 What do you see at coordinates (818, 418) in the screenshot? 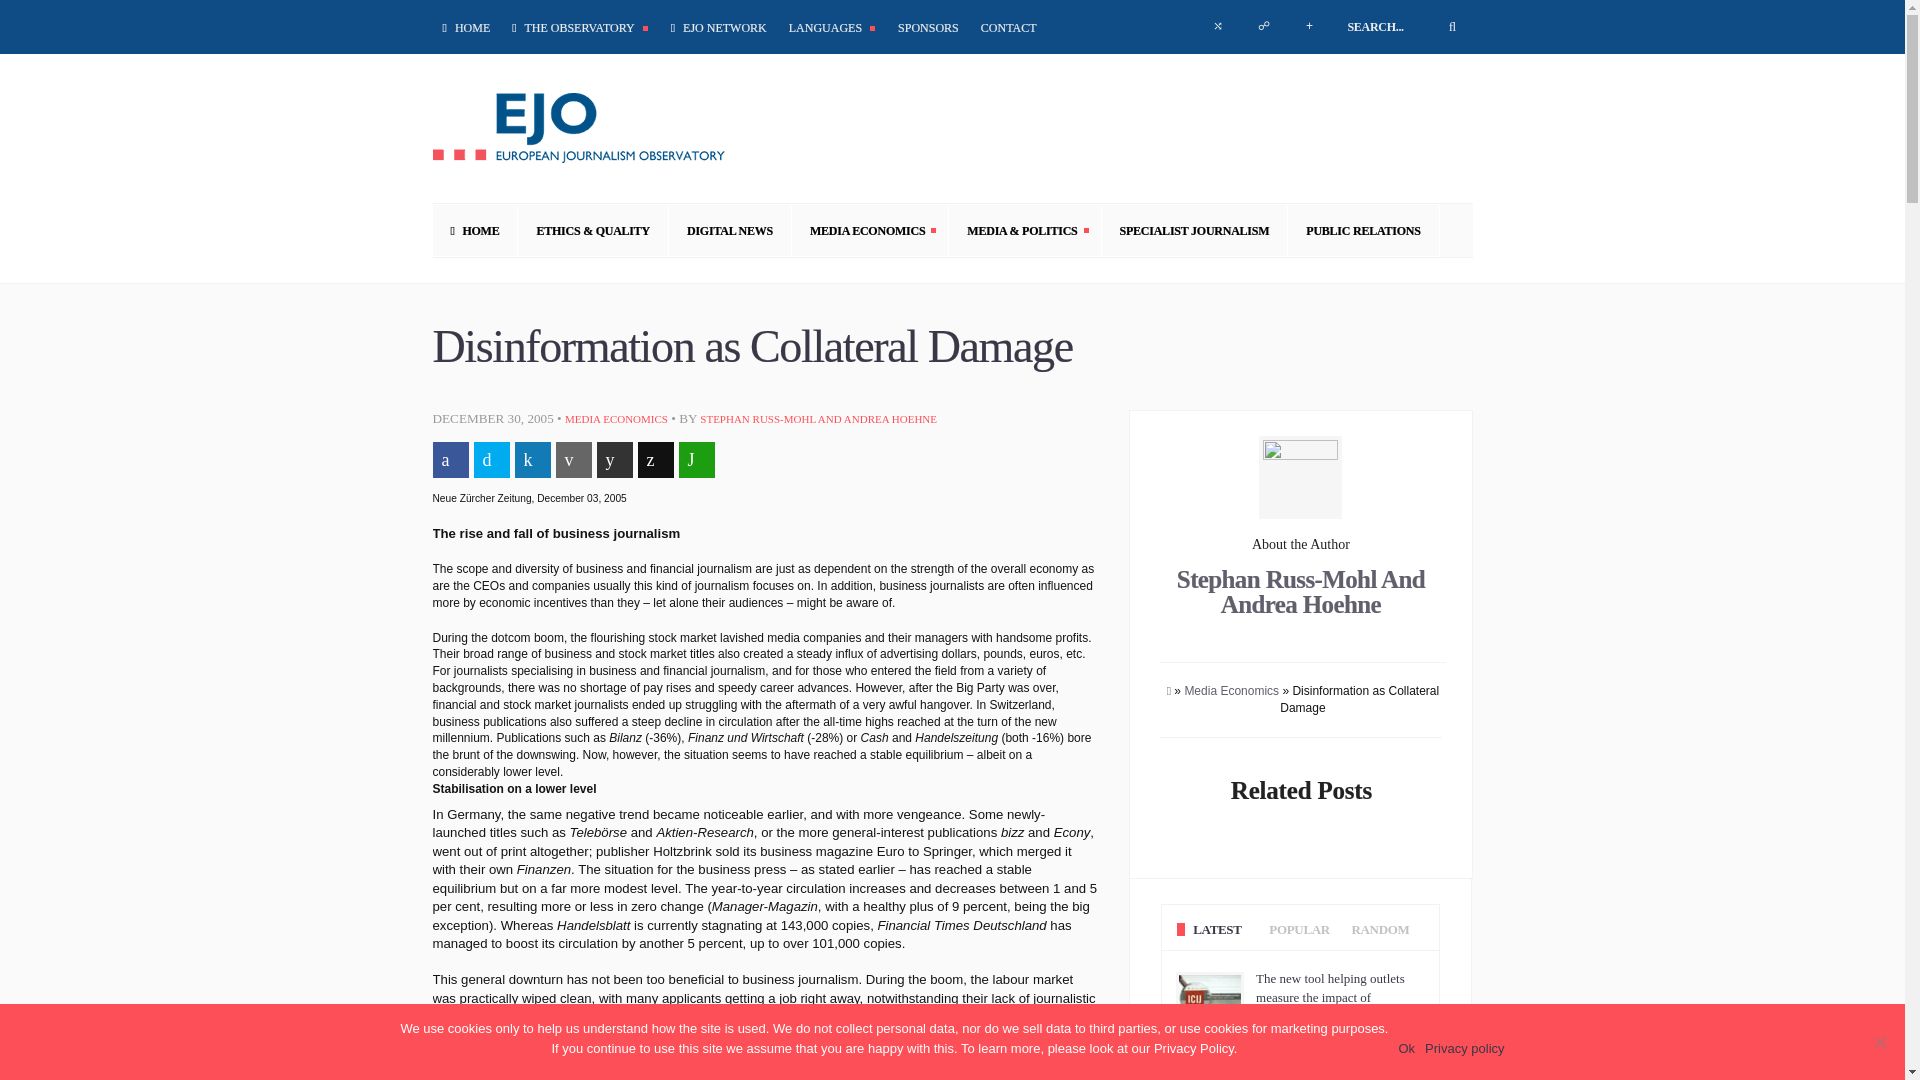
I see `Posts by Stephan Russ-Mohl and Andrea Hoehne` at bounding box center [818, 418].